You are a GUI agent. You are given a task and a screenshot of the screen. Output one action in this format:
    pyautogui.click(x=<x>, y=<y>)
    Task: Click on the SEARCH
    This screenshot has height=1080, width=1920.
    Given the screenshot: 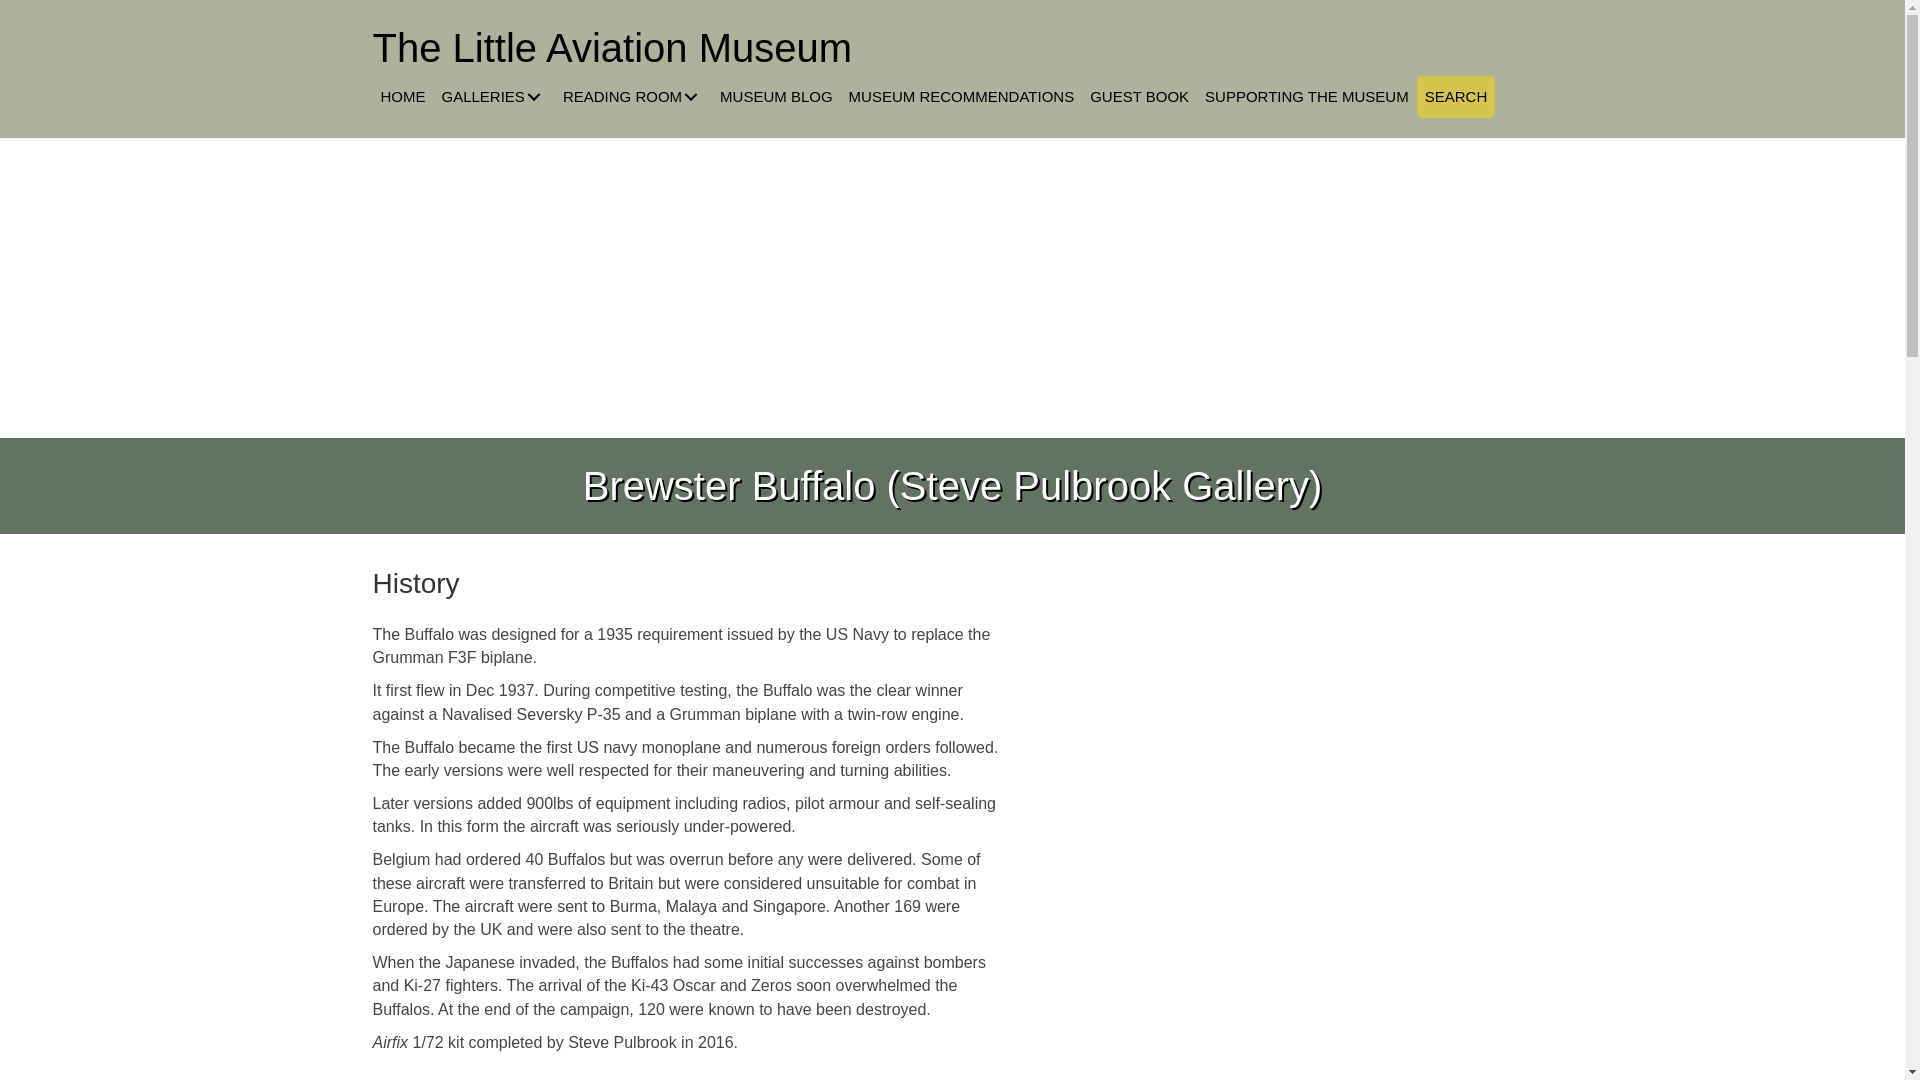 What is the action you would take?
    pyautogui.click(x=1456, y=96)
    